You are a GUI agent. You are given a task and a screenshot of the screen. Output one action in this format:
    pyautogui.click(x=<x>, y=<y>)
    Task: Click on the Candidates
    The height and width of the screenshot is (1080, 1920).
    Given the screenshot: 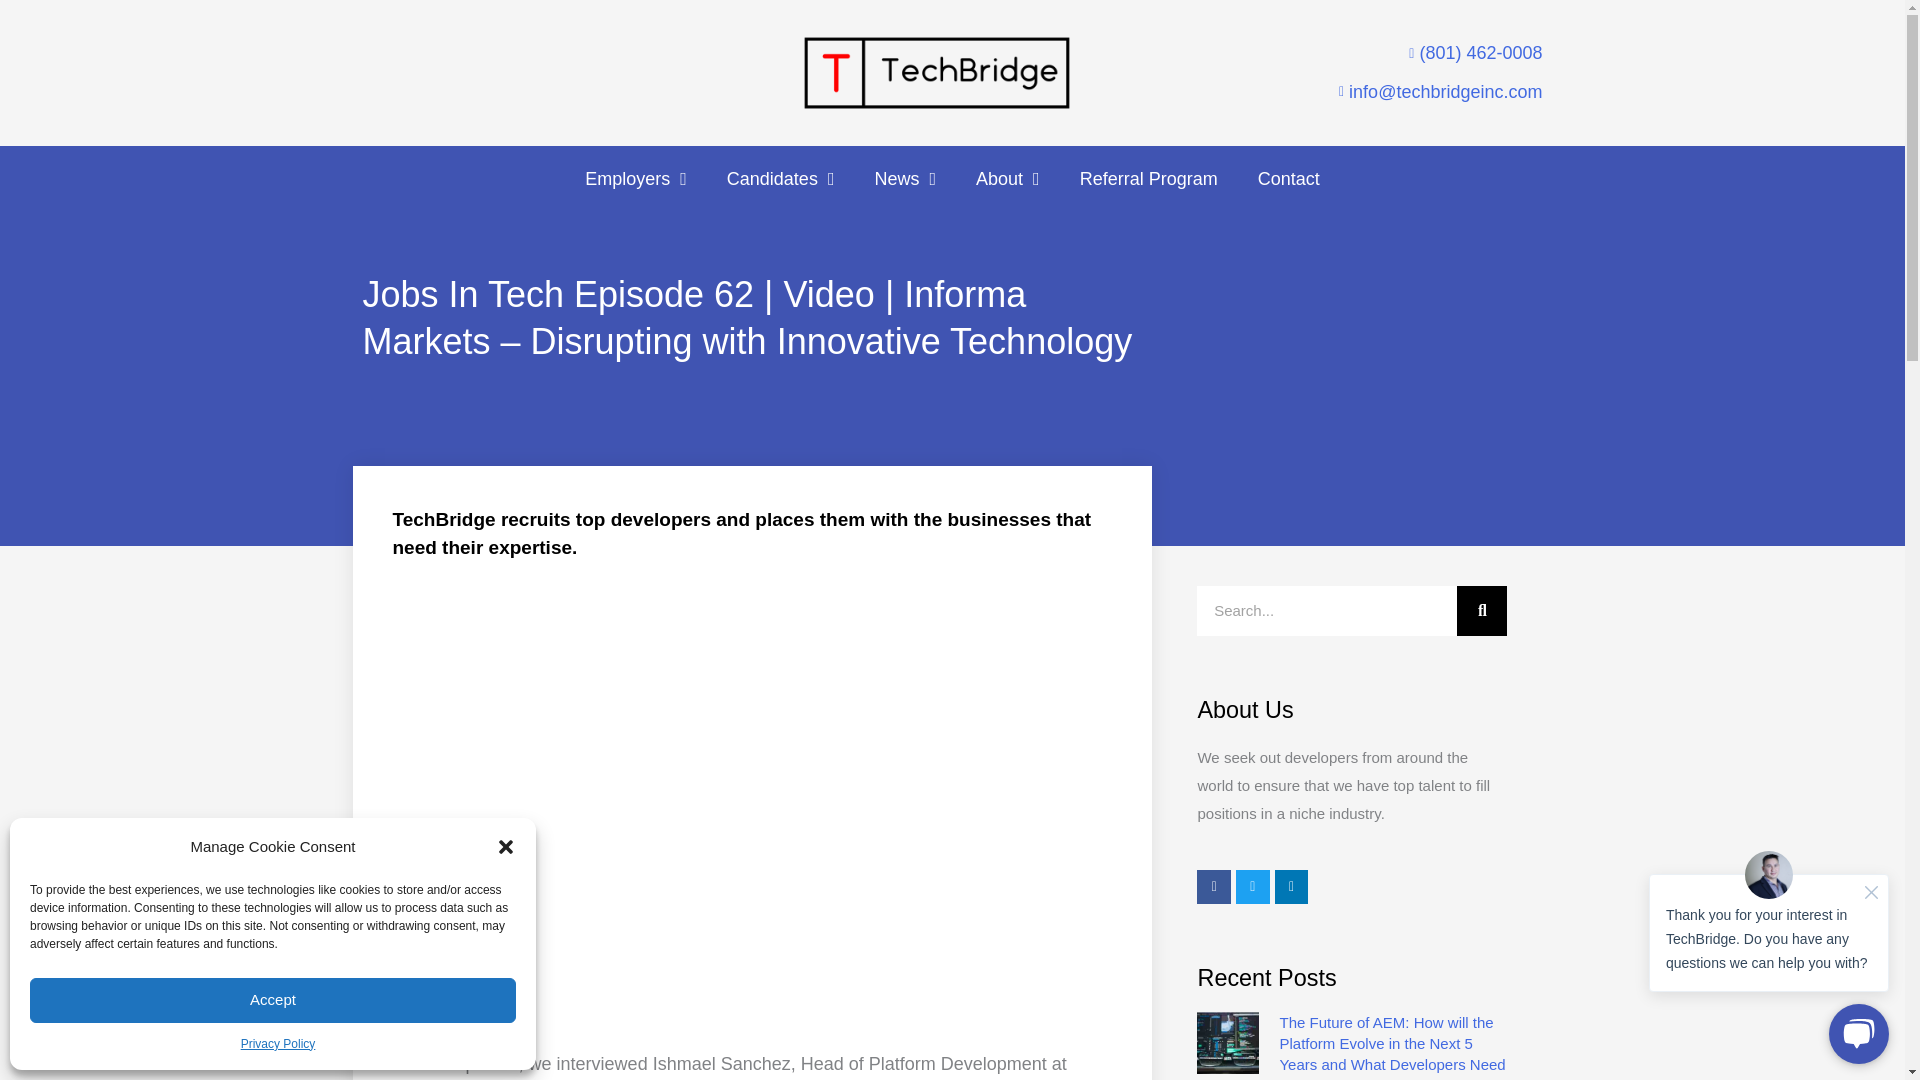 What is the action you would take?
    pyautogui.click(x=780, y=178)
    